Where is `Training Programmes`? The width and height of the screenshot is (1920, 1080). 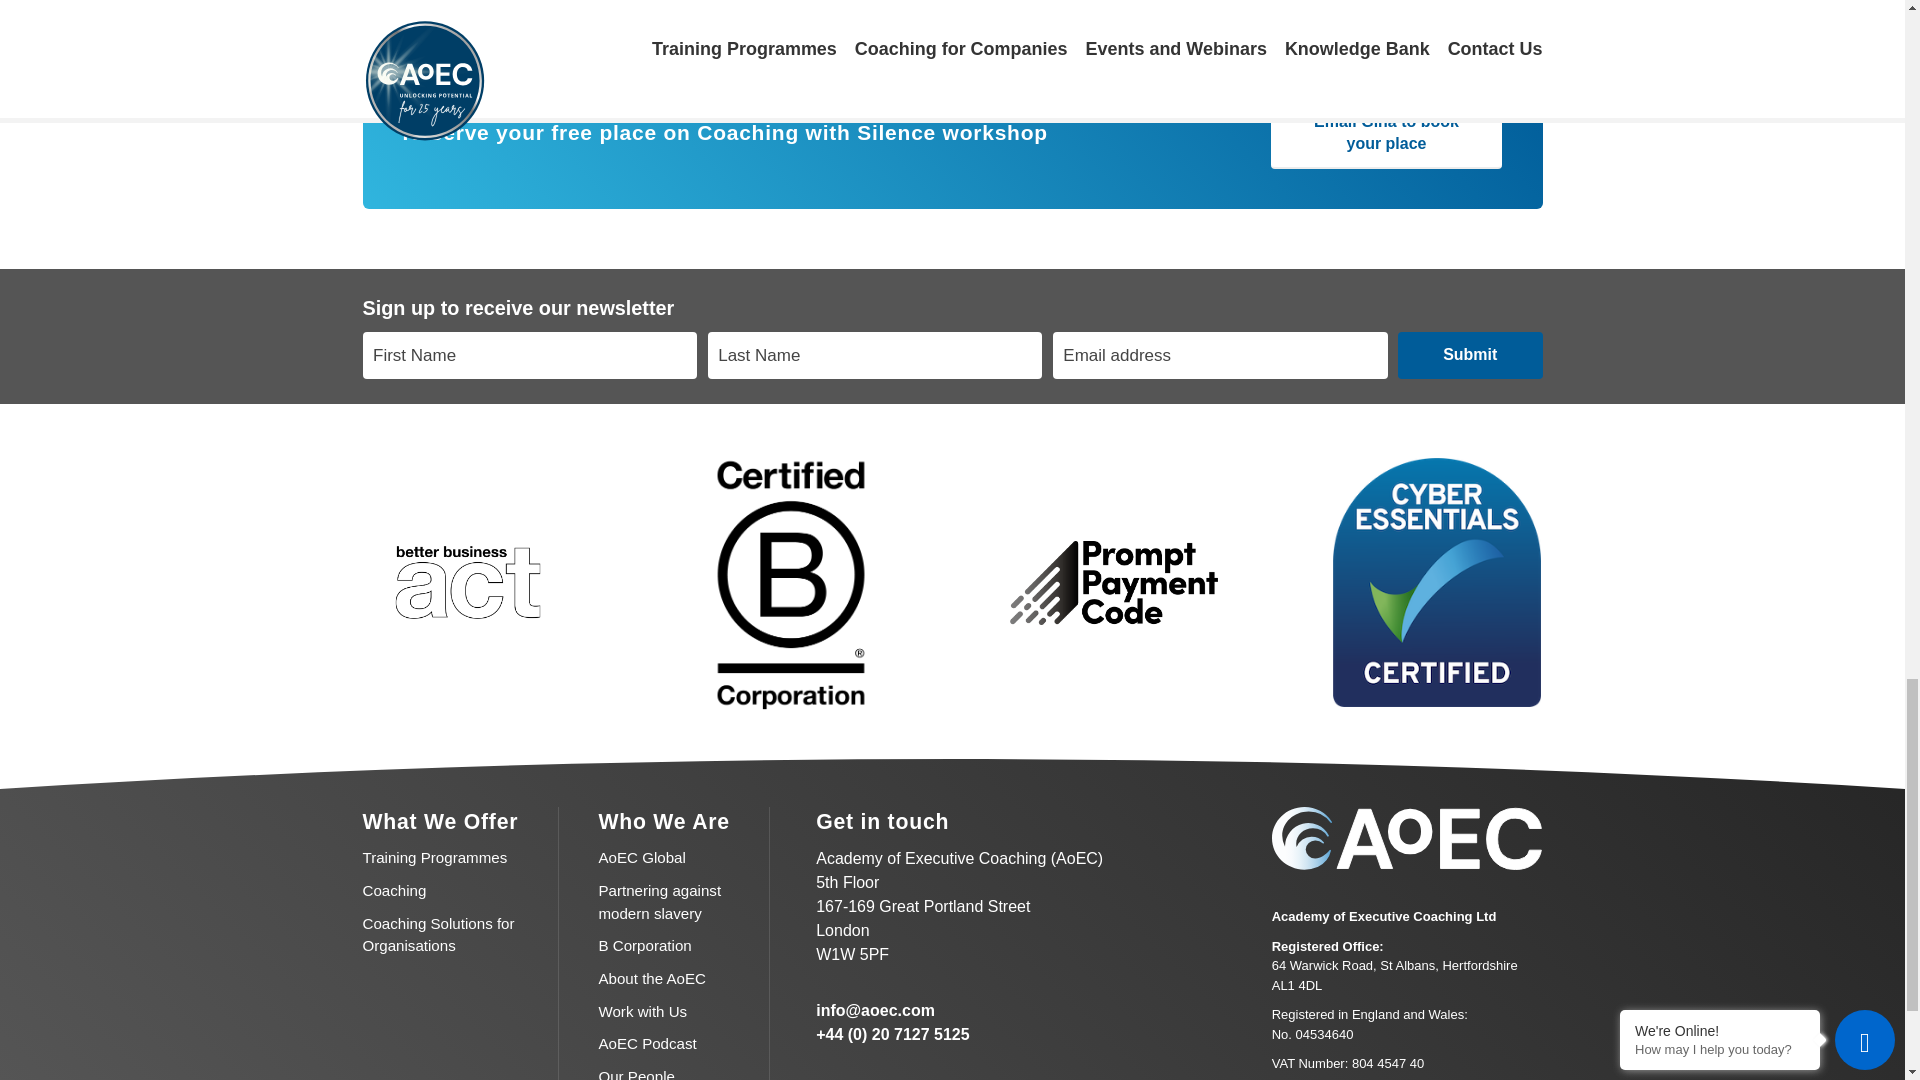 Training Programmes is located at coordinates (434, 857).